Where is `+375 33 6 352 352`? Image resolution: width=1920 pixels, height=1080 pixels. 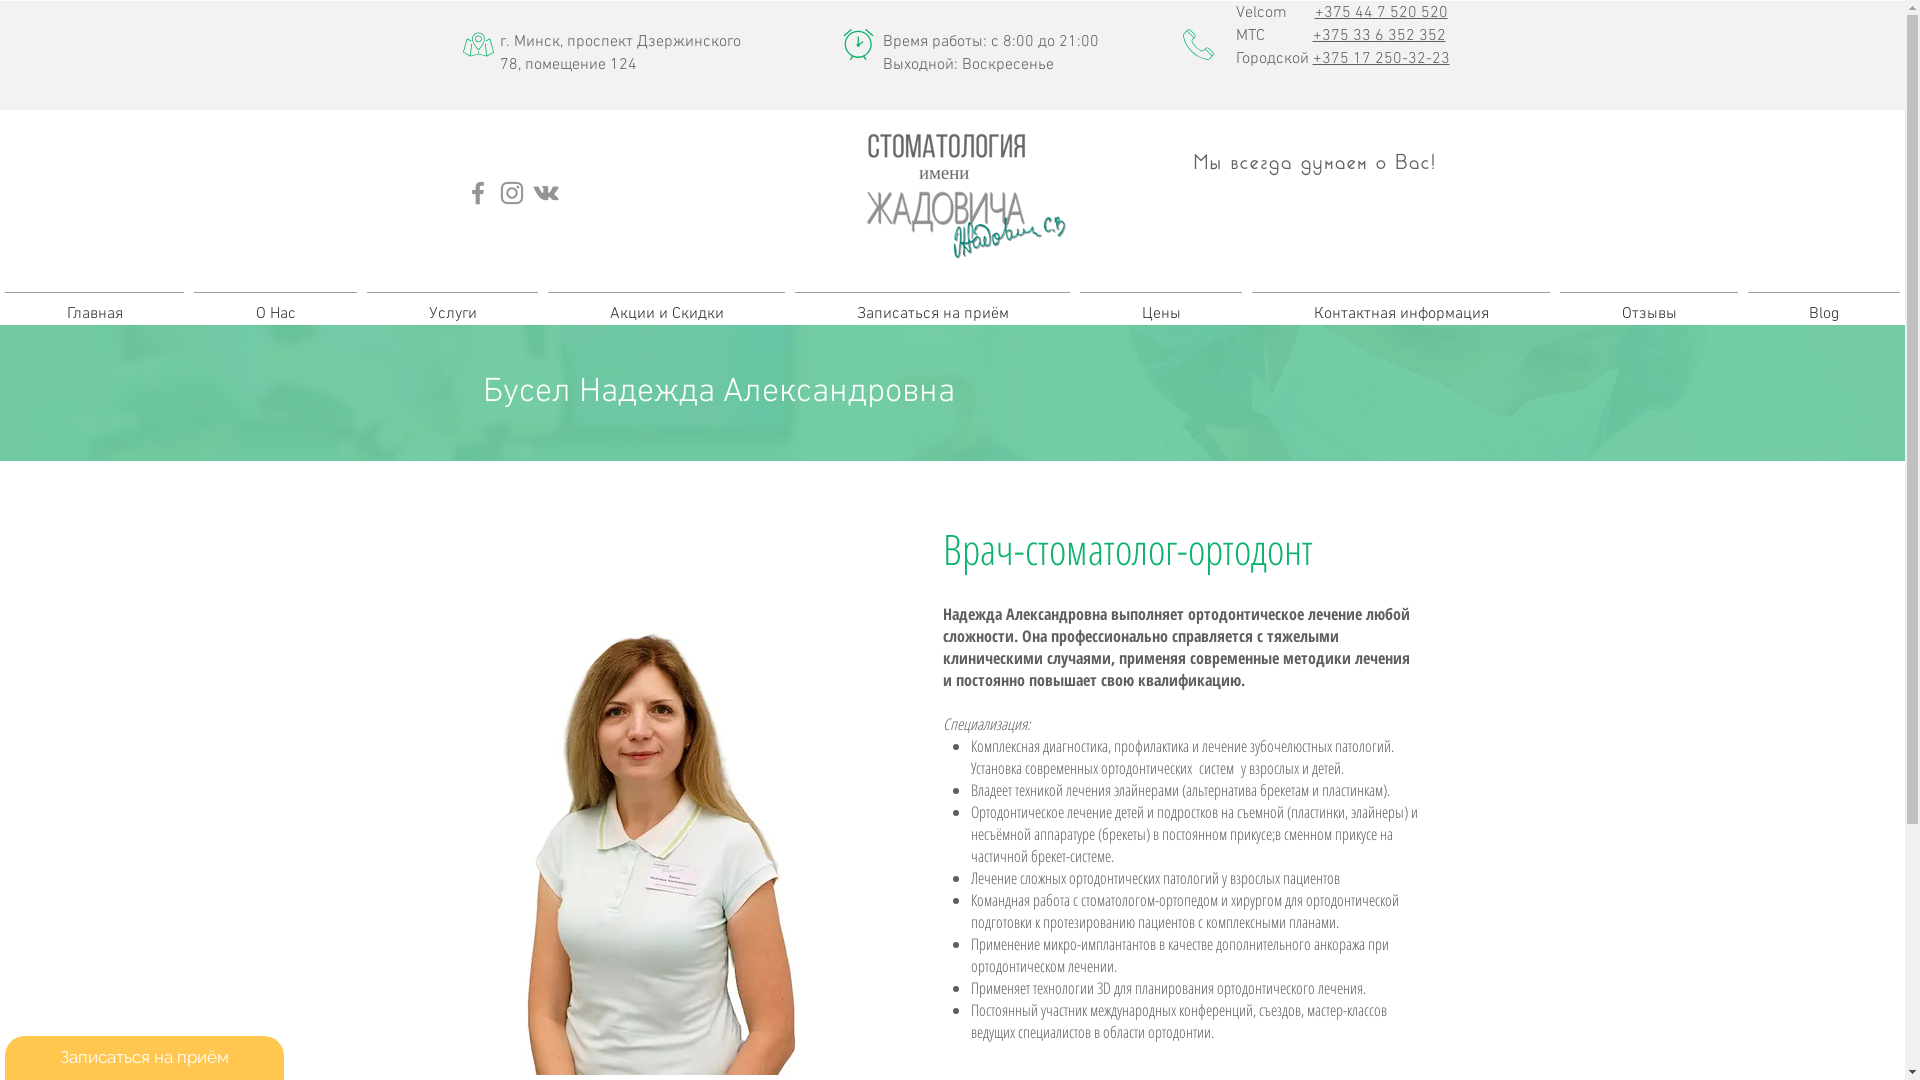 +375 33 6 352 352 is located at coordinates (1378, 36).